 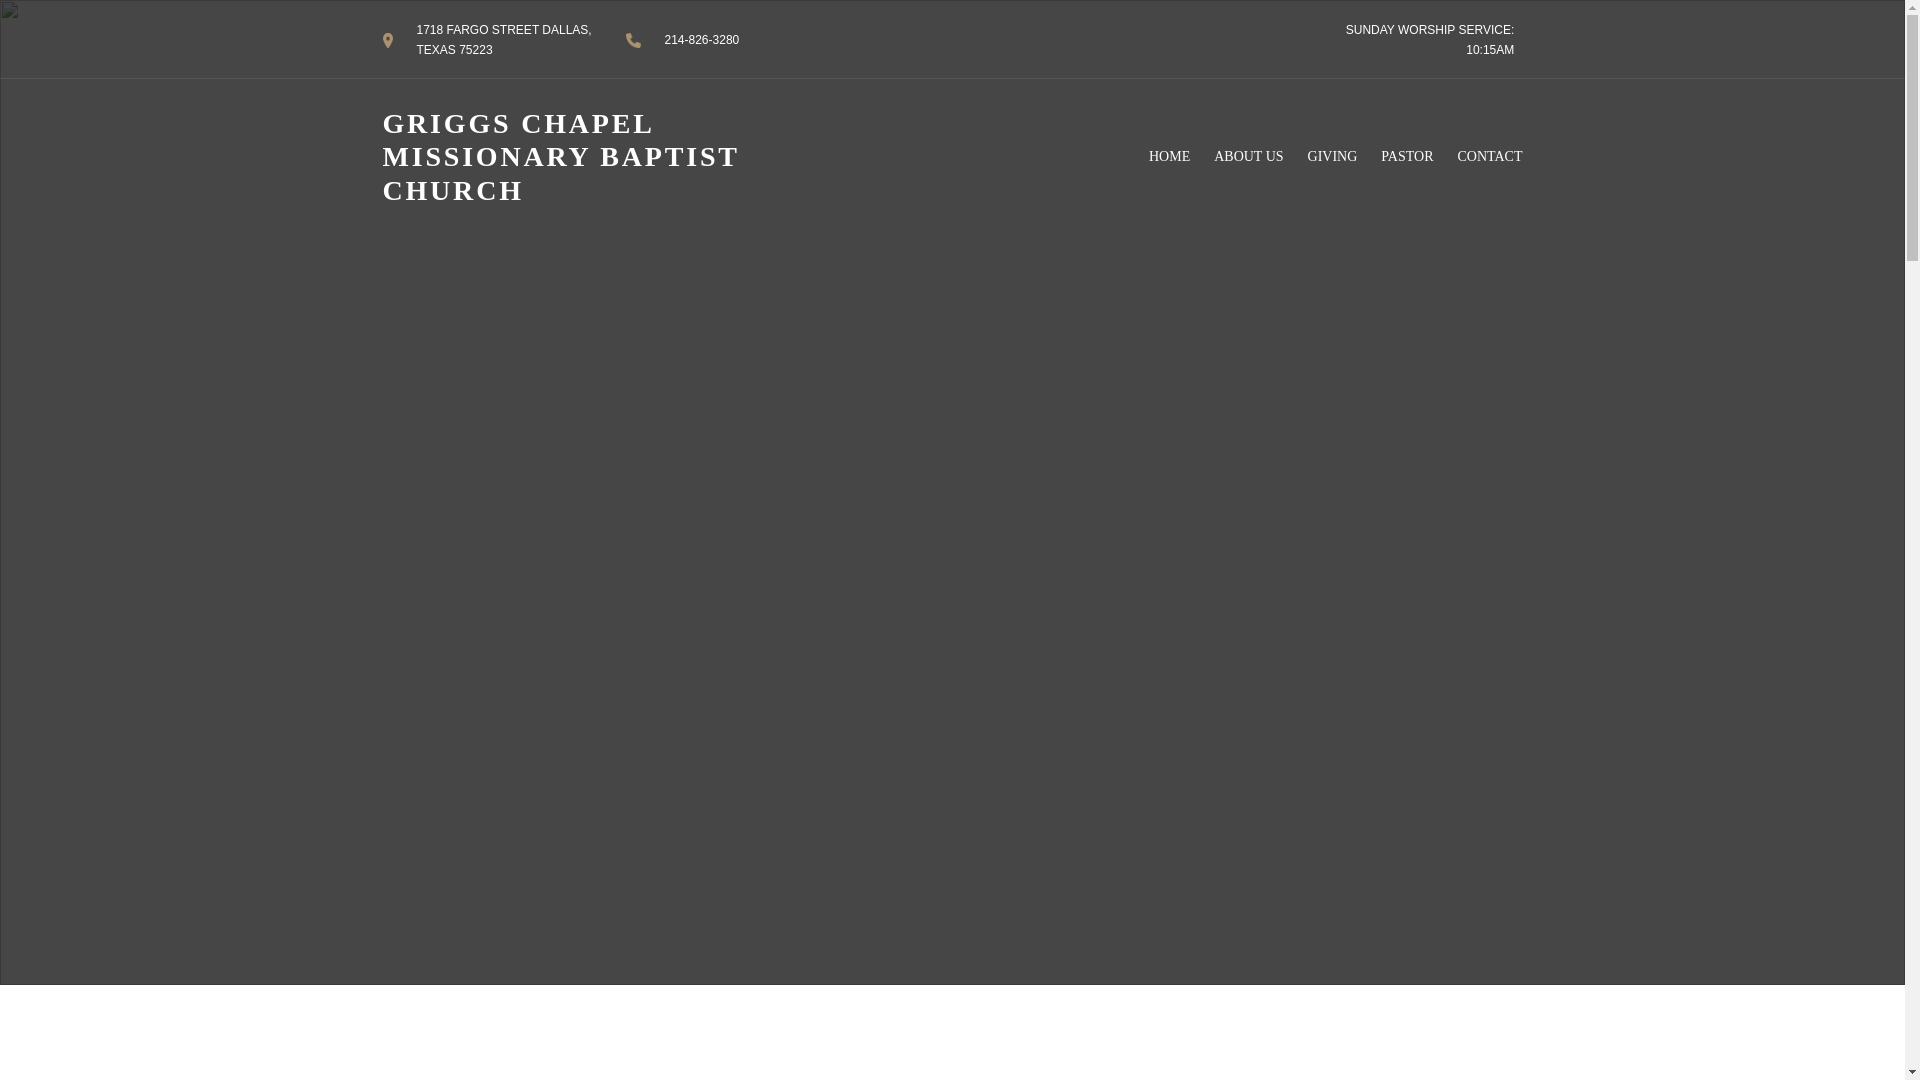 What do you see at coordinates (1332, 156) in the screenshot?
I see `GIVING` at bounding box center [1332, 156].